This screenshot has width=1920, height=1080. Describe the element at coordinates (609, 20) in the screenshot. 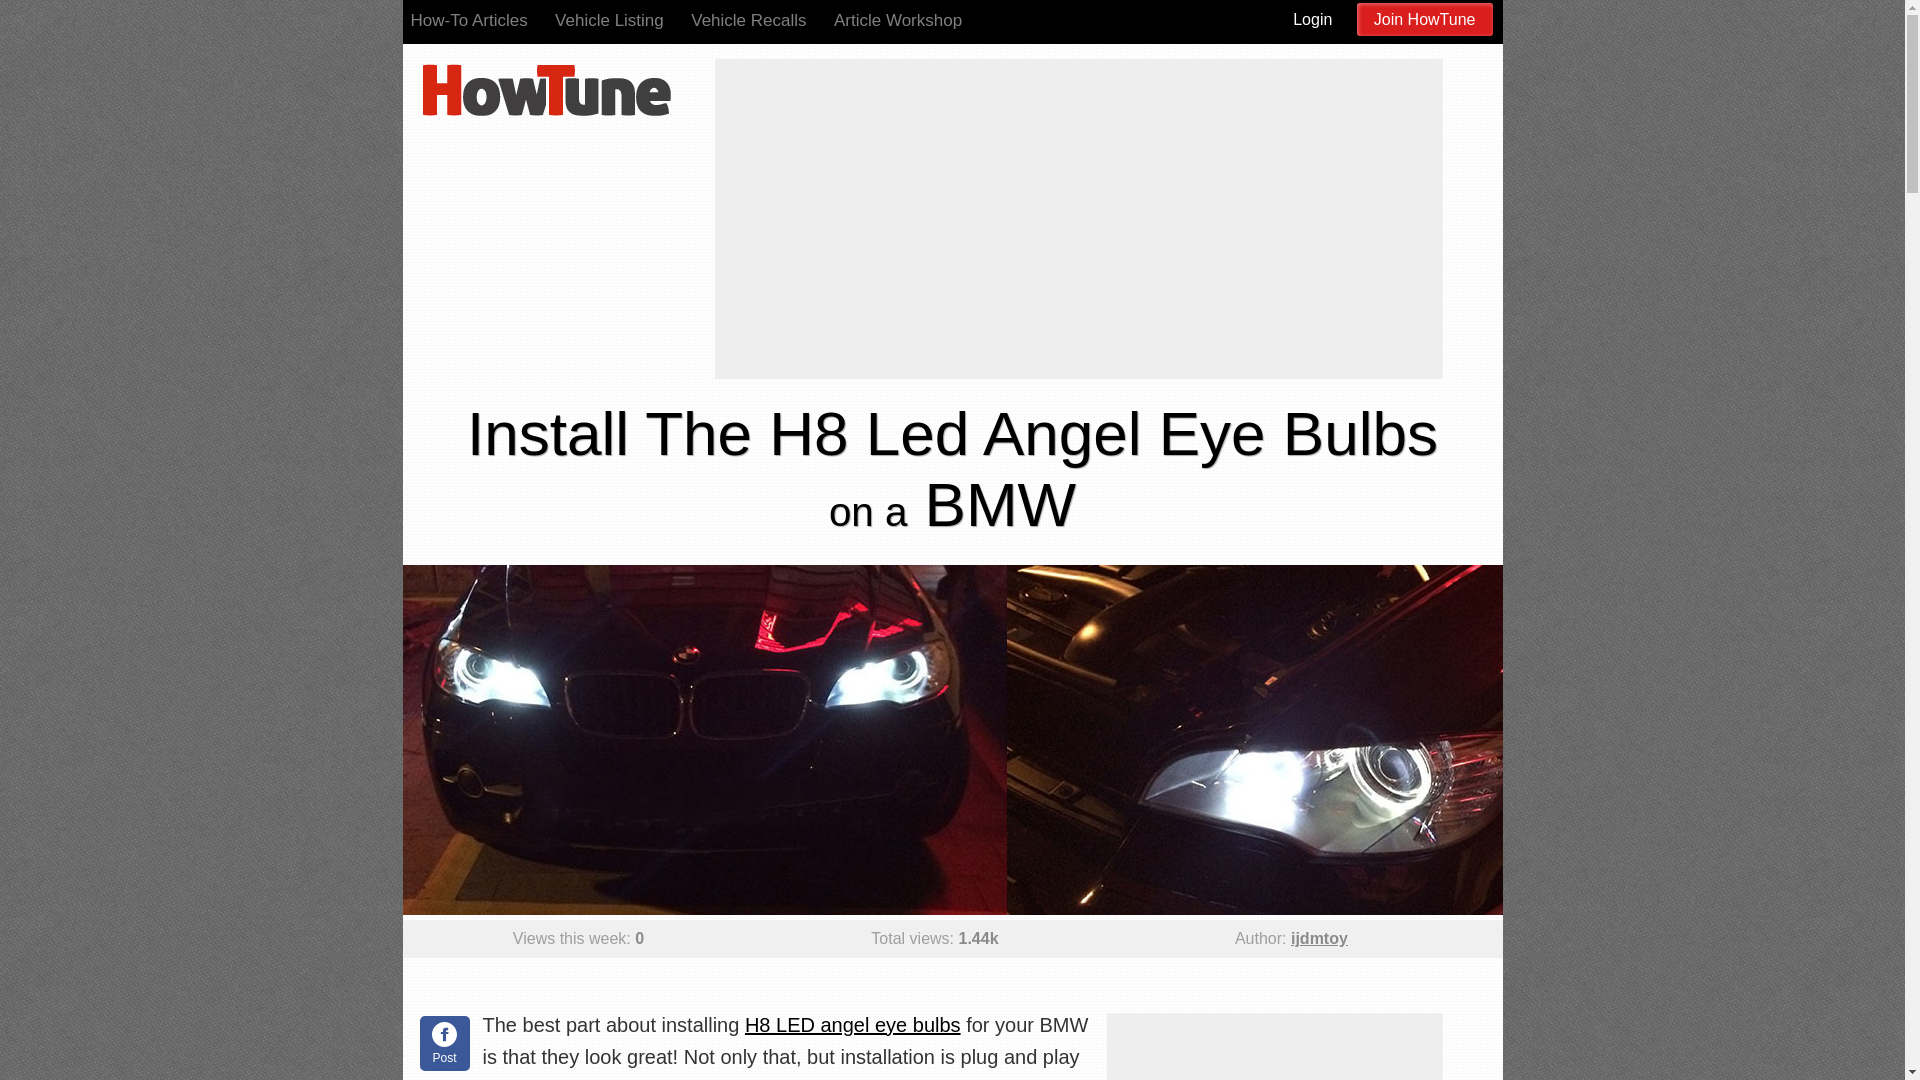

I see `Vehicle Listing` at that location.